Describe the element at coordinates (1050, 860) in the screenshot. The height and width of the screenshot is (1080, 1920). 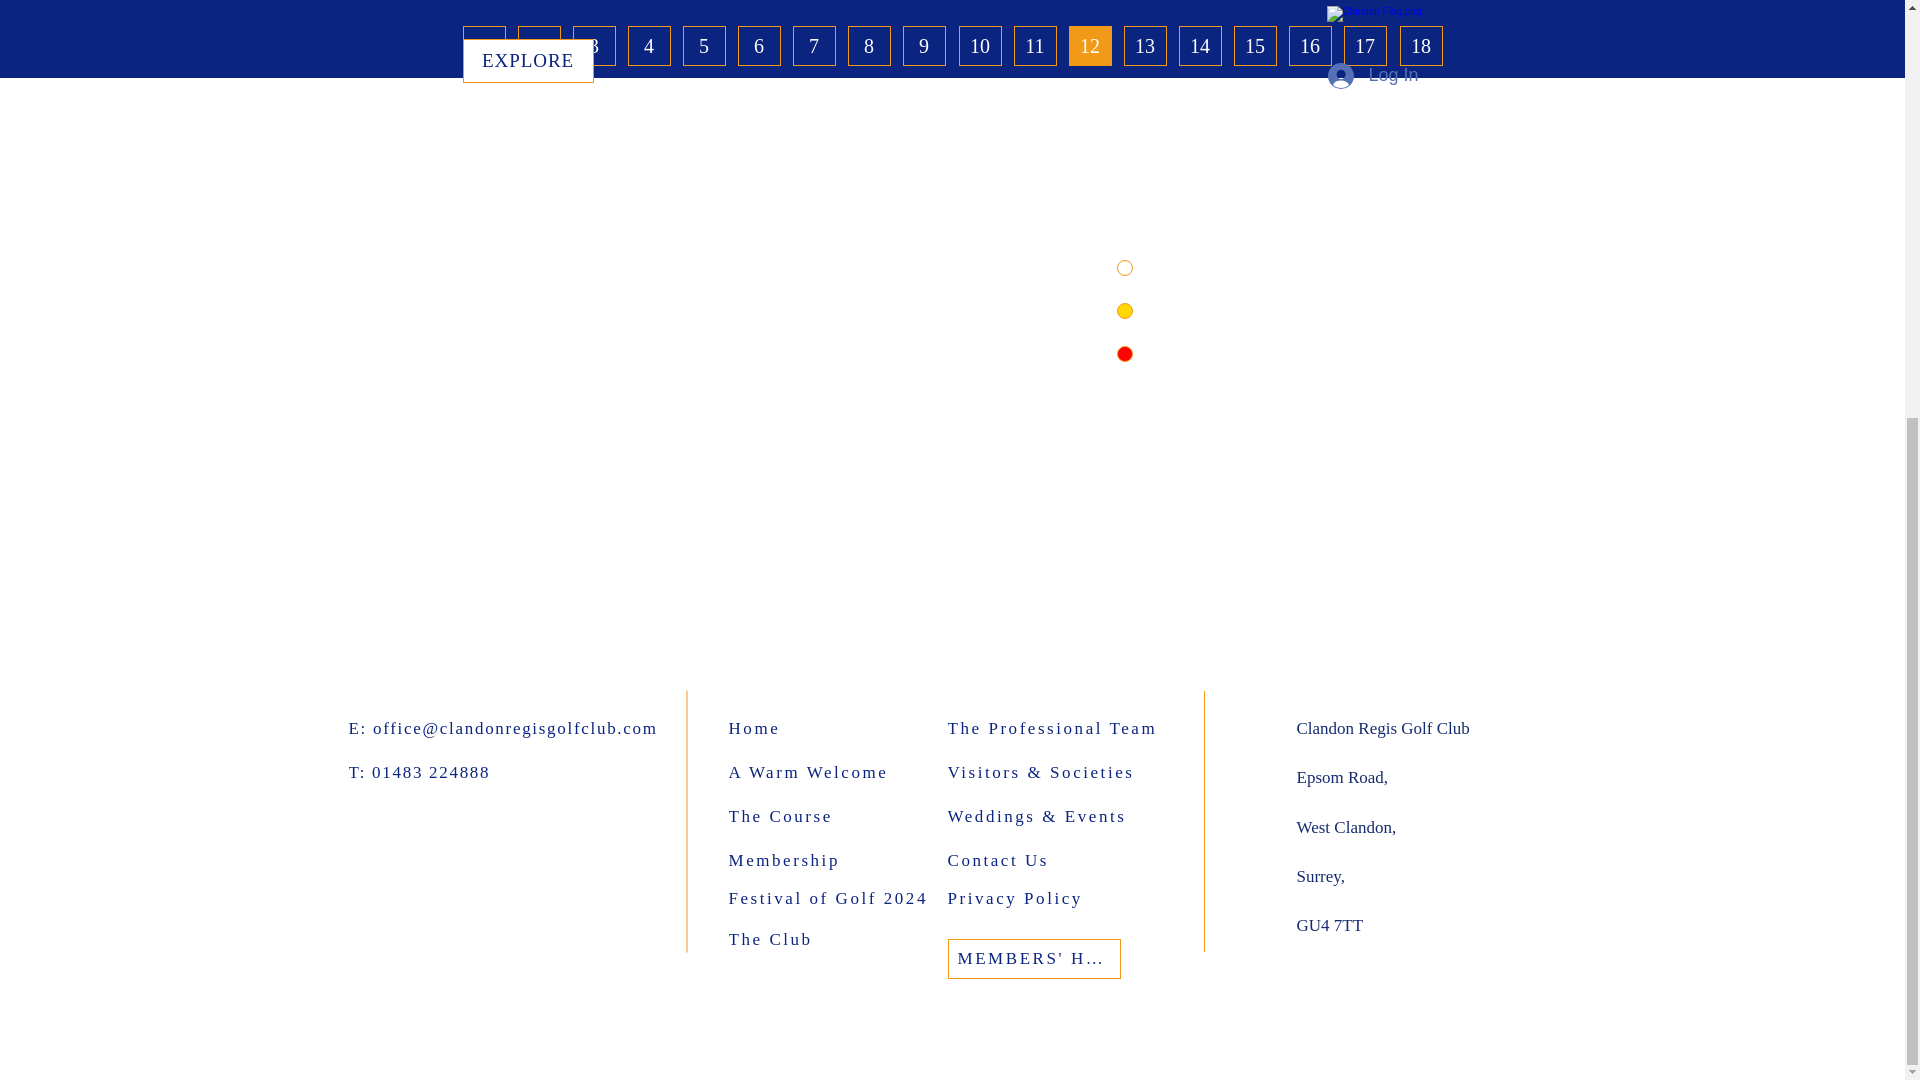
I see `Contact Us` at that location.